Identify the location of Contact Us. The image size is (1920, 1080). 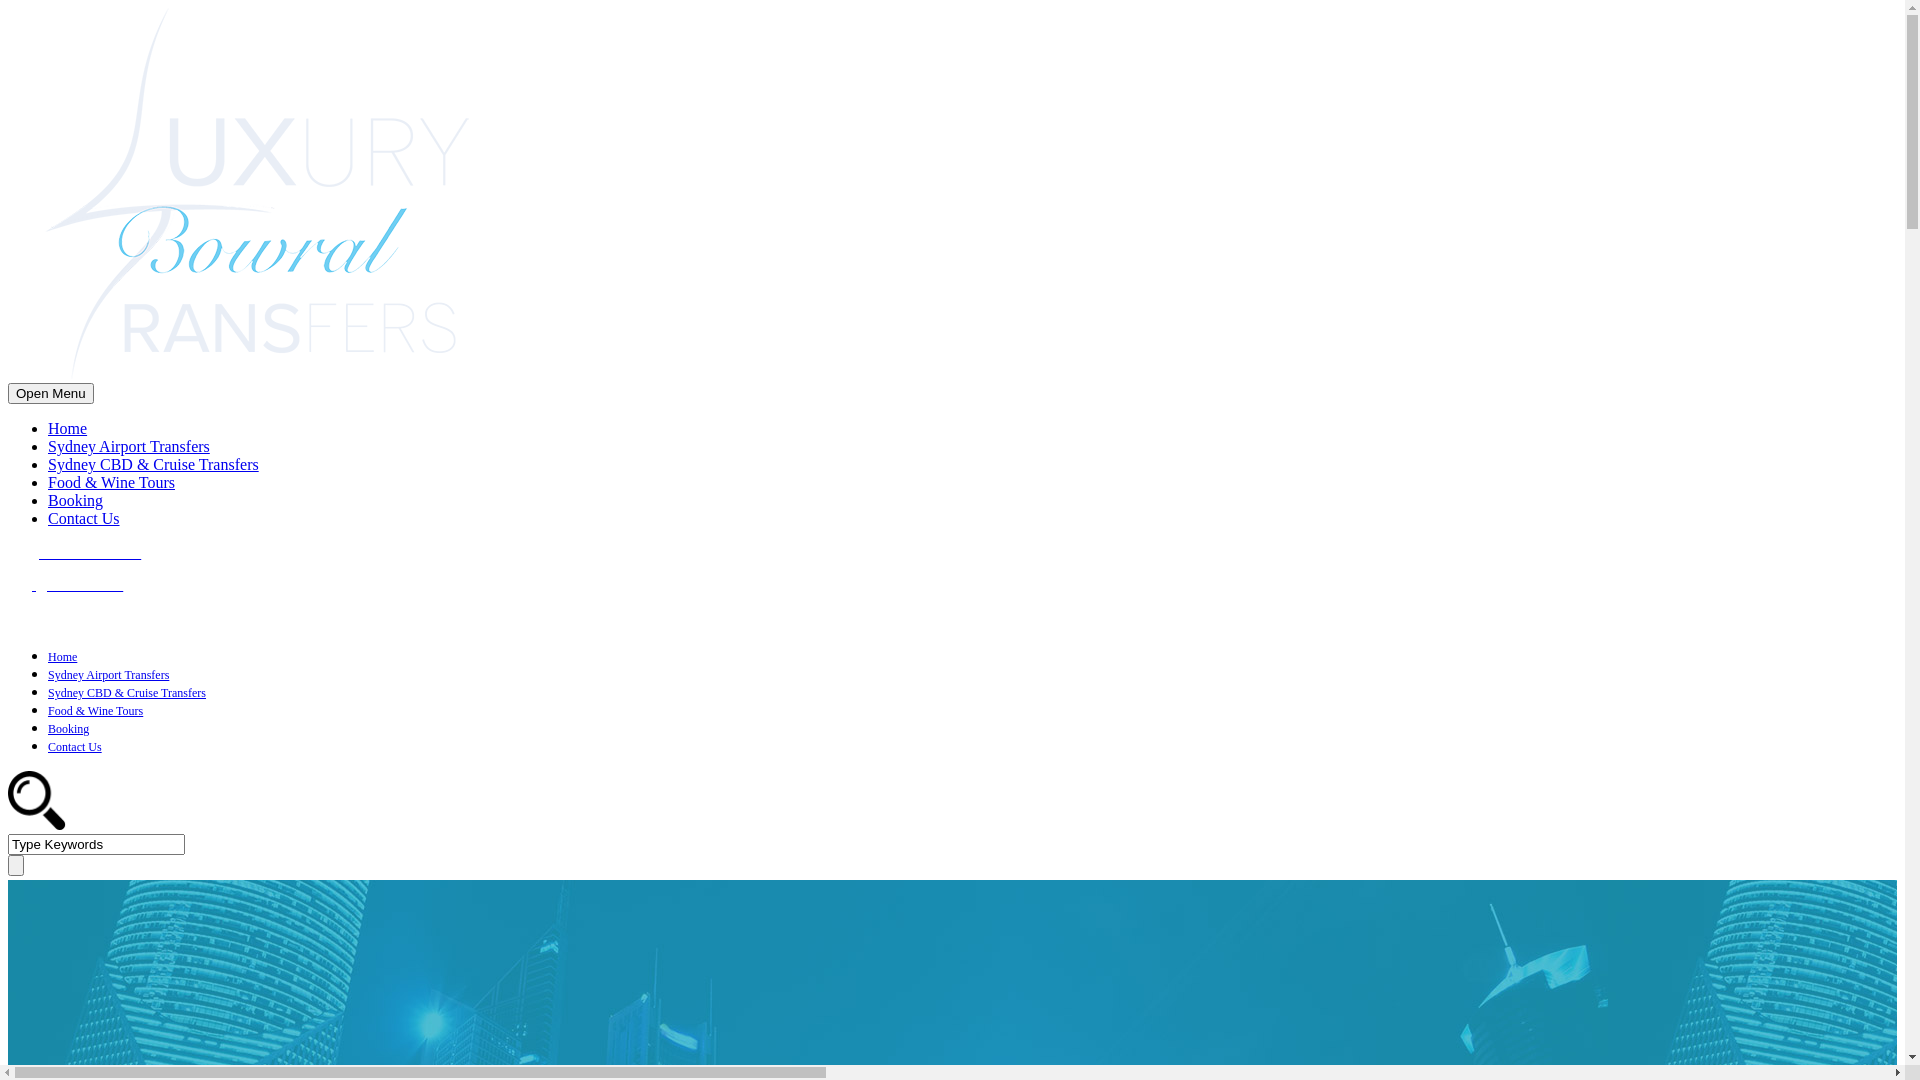
(84, 518).